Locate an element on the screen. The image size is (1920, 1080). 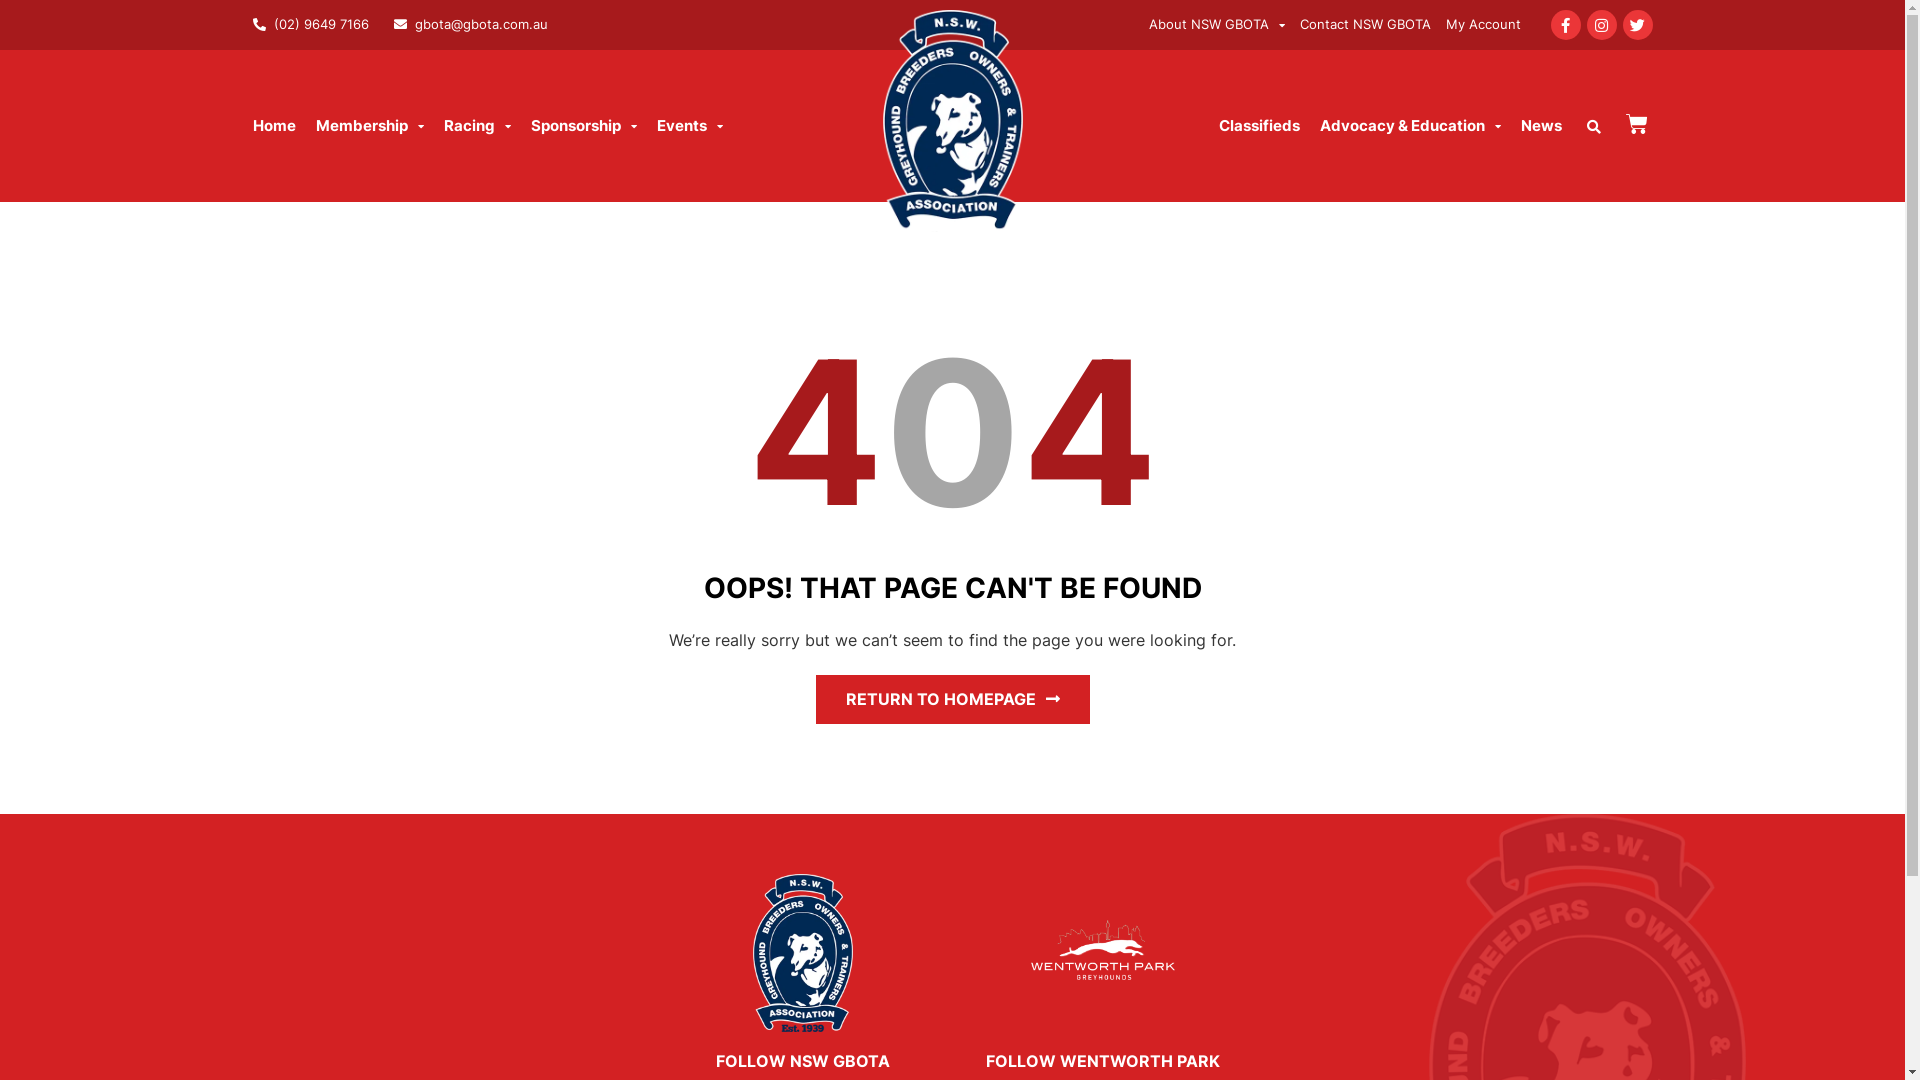
My Account is located at coordinates (1484, 25).